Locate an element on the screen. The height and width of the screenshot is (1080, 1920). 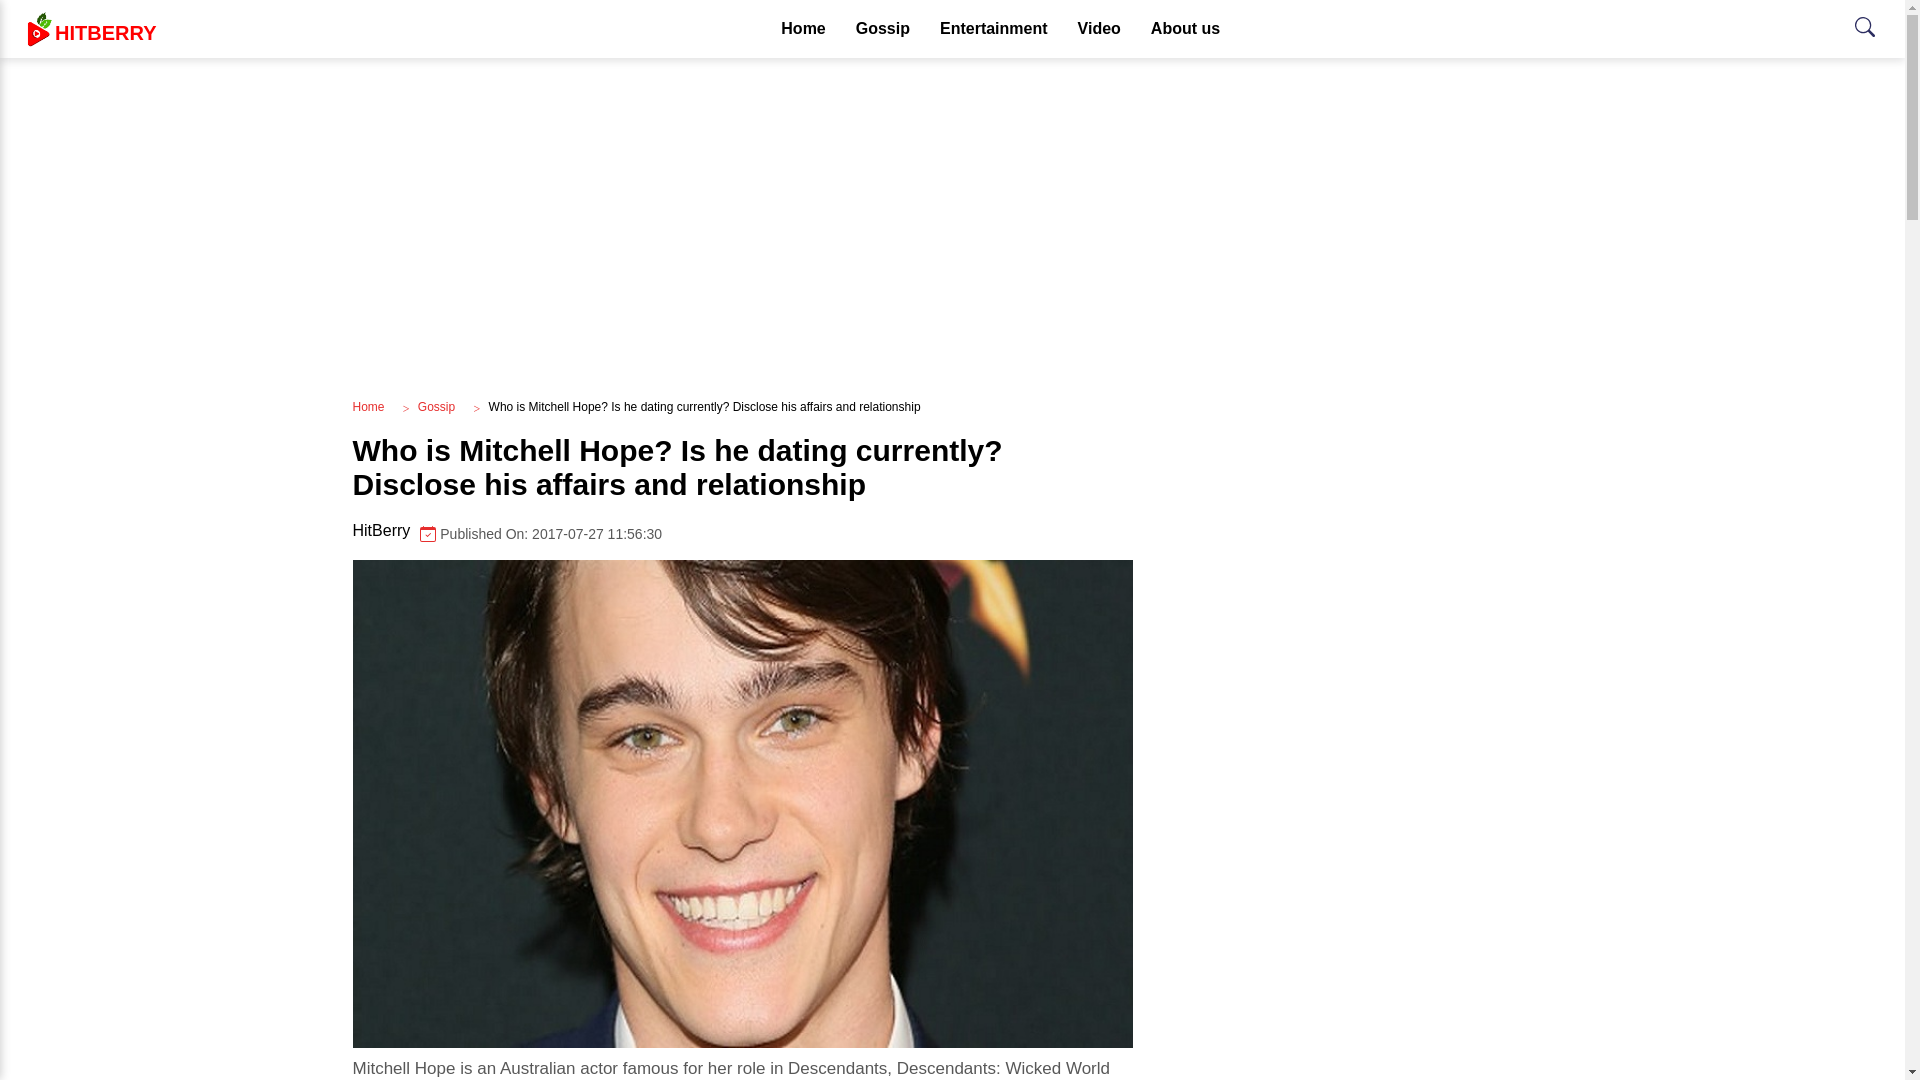
About us is located at coordinates (1185, 29).